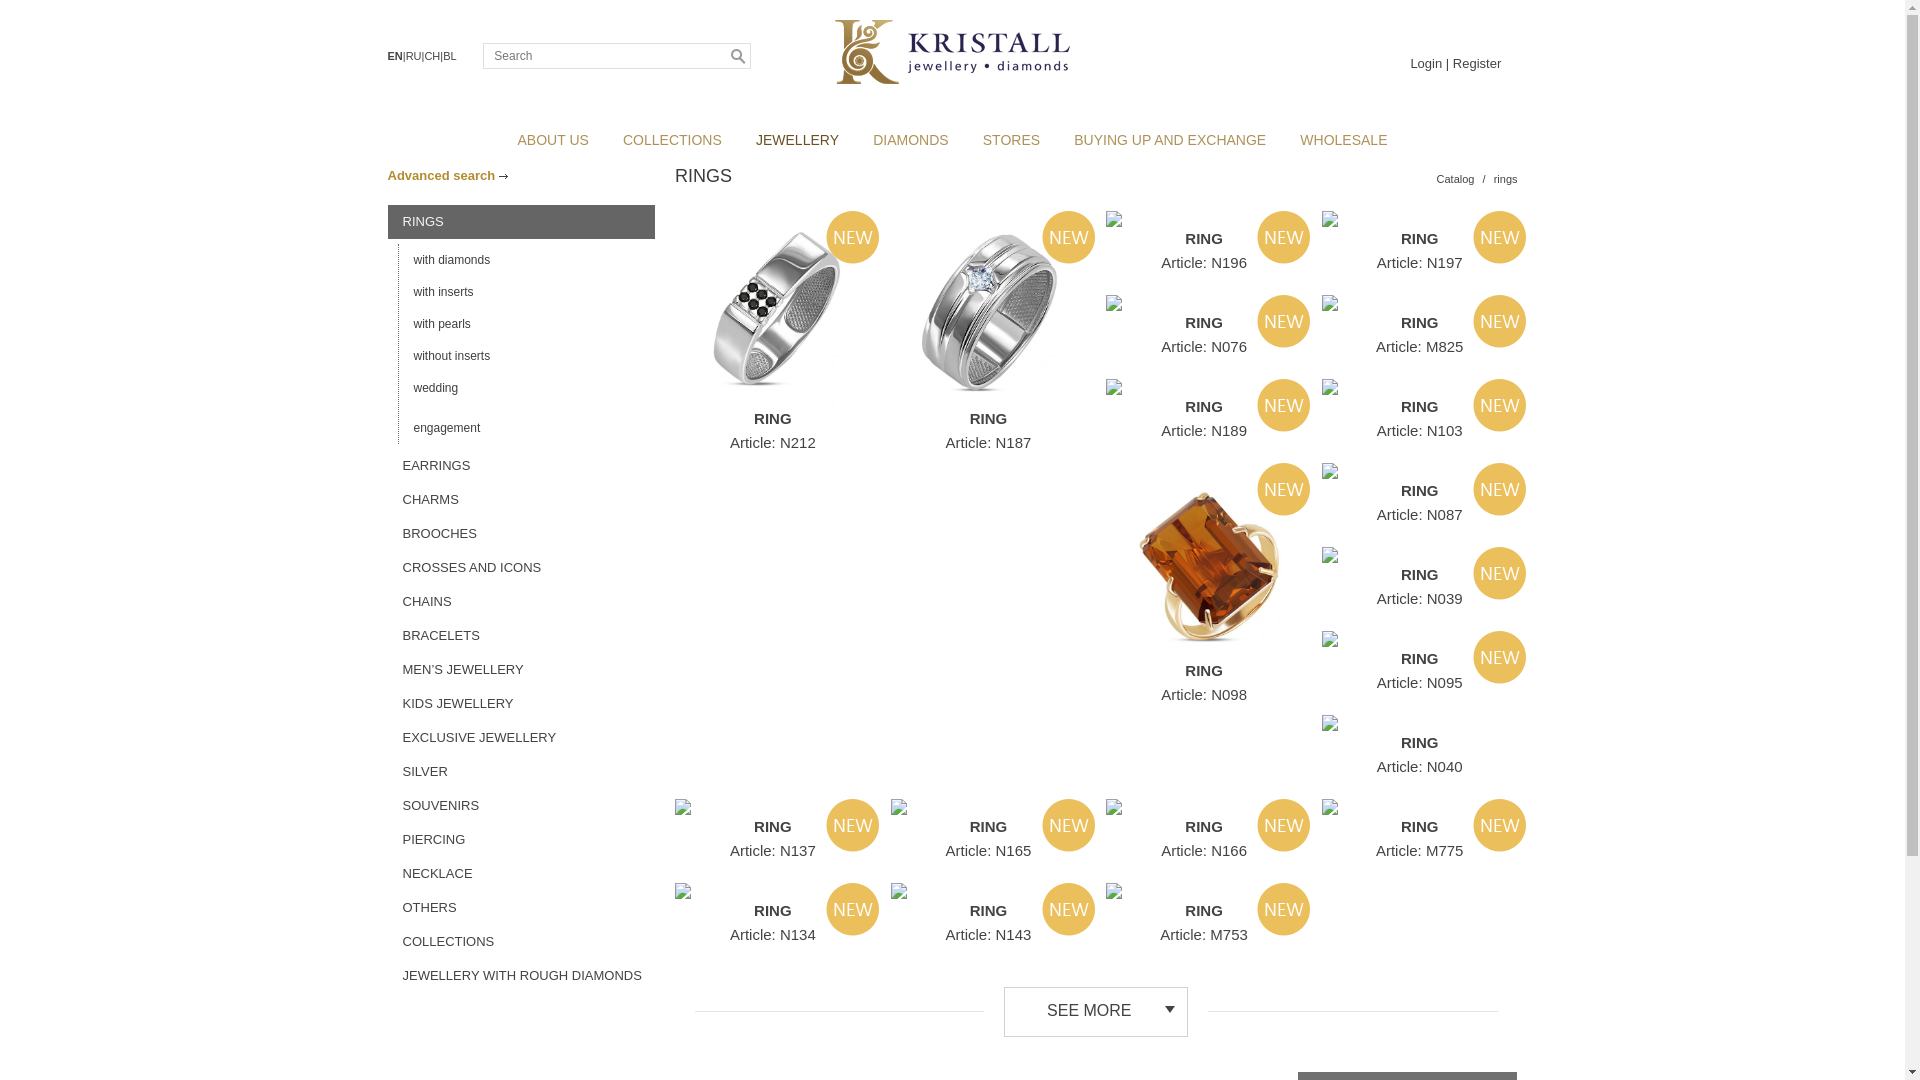  What do you see at coordinates (522, 772) in the screenshot?
I see `SILVER` at bounding box center [522, 772].